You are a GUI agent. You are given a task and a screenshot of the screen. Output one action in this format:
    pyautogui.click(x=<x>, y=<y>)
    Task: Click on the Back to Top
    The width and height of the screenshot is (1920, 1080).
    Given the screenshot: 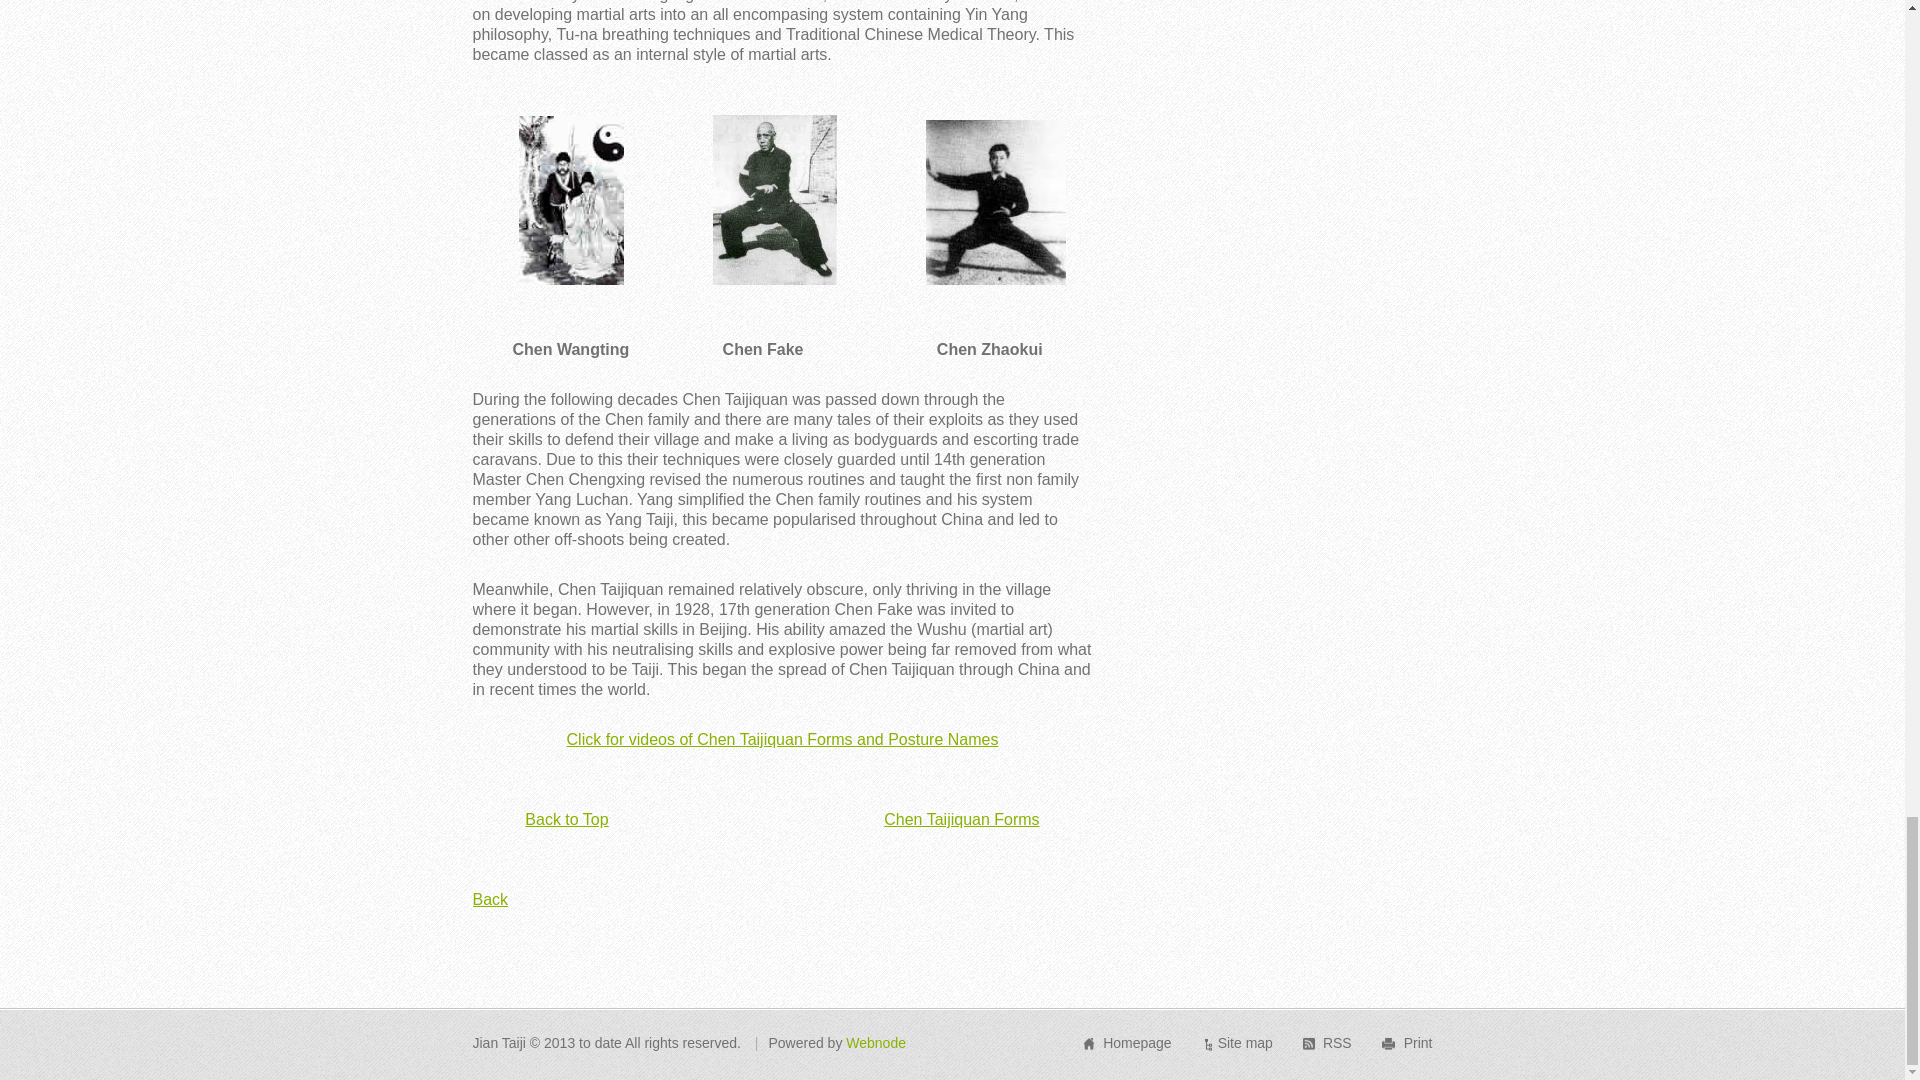 What is the action you would take?
    pyautogui.click(x=566, y=820)
    